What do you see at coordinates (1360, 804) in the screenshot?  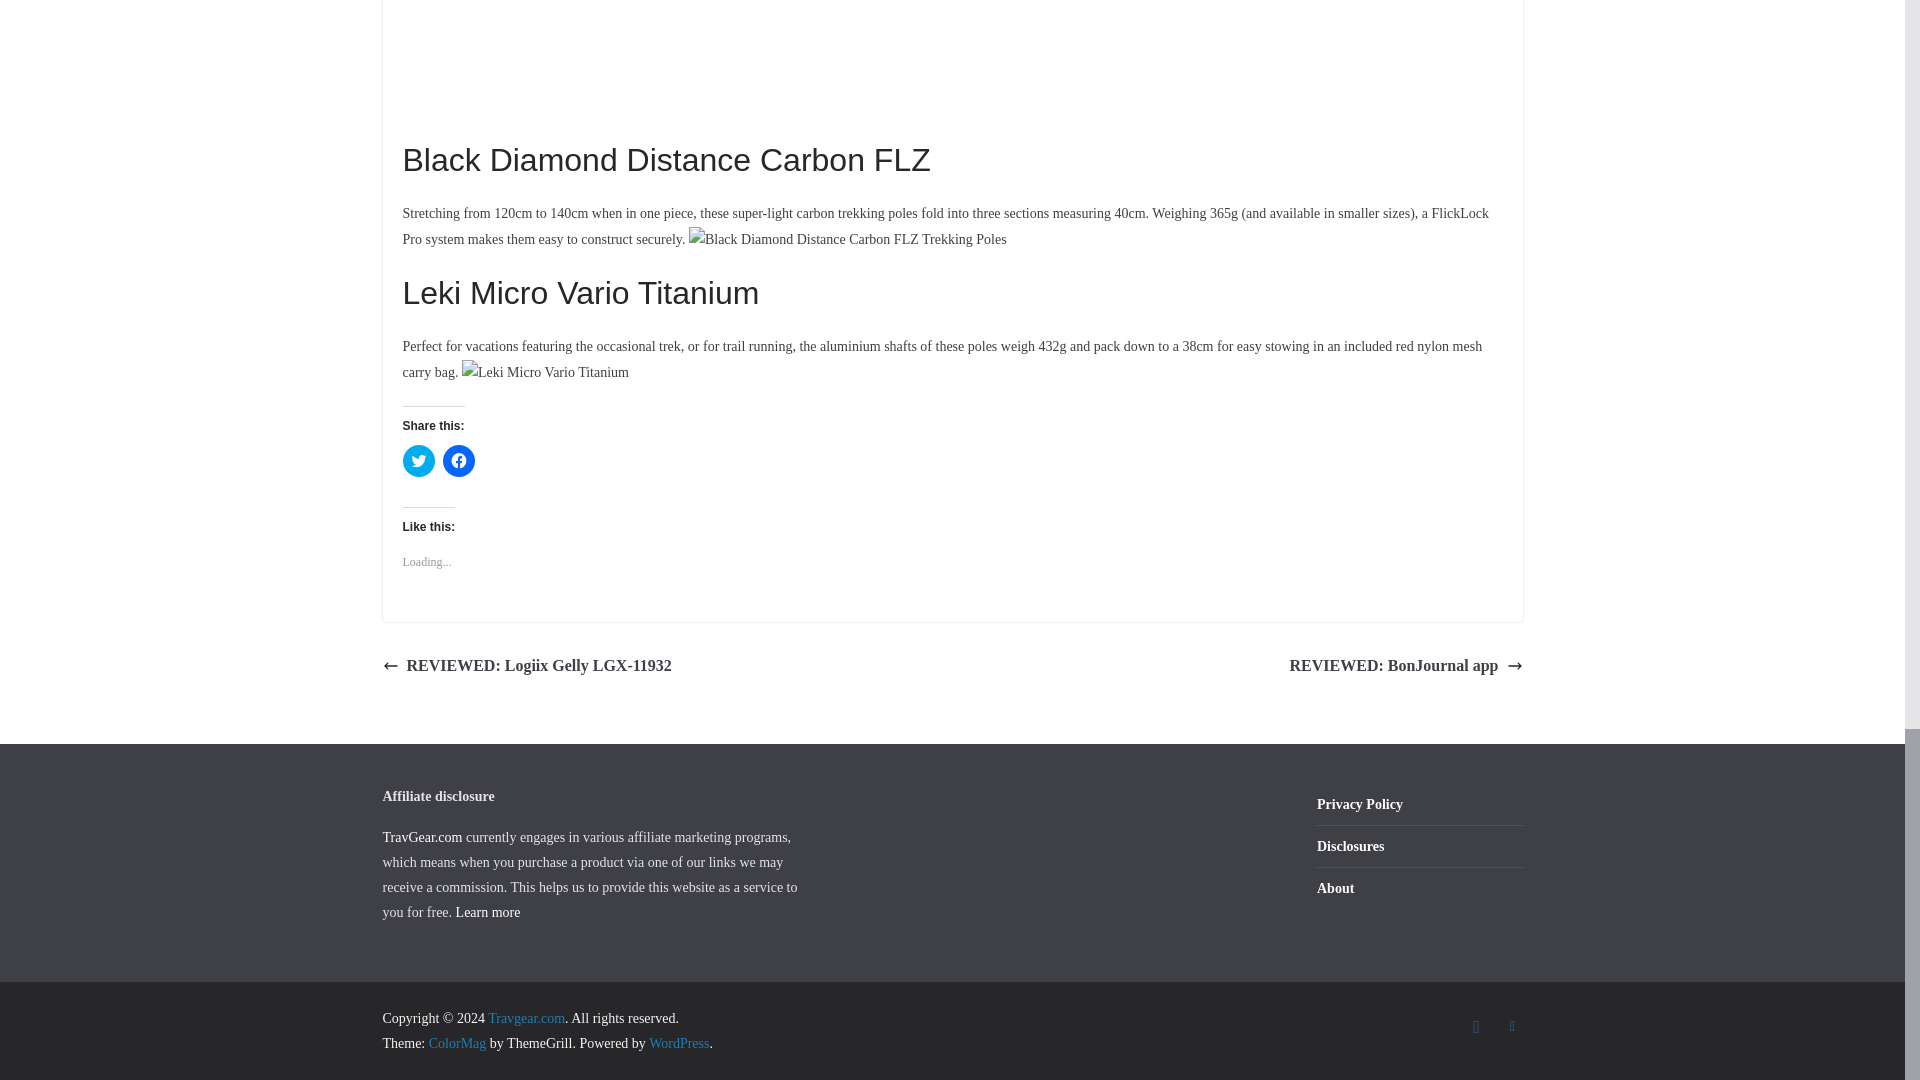 I see `Privacy Policy` at bounding box center [1360, 804].